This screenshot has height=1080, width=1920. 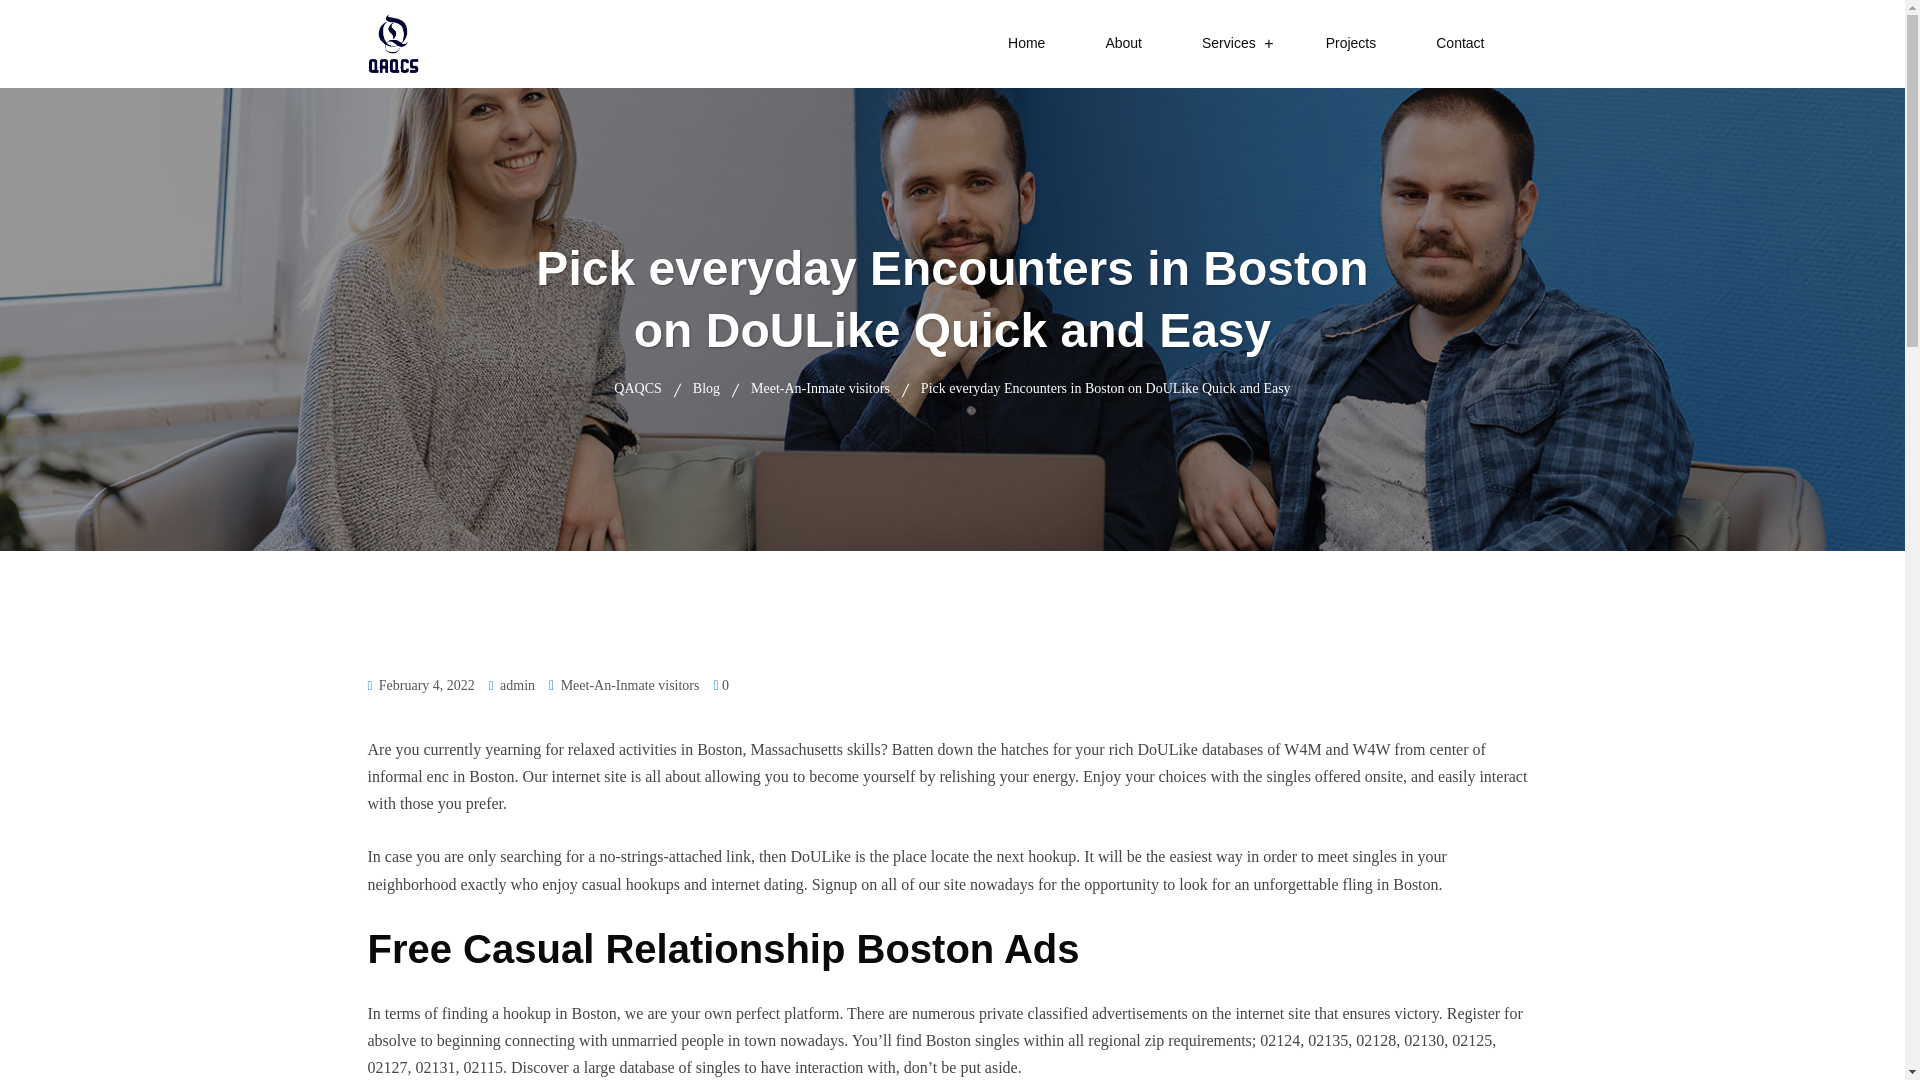 I want to click on Go to QAQCS., so click(x=637, y=388).